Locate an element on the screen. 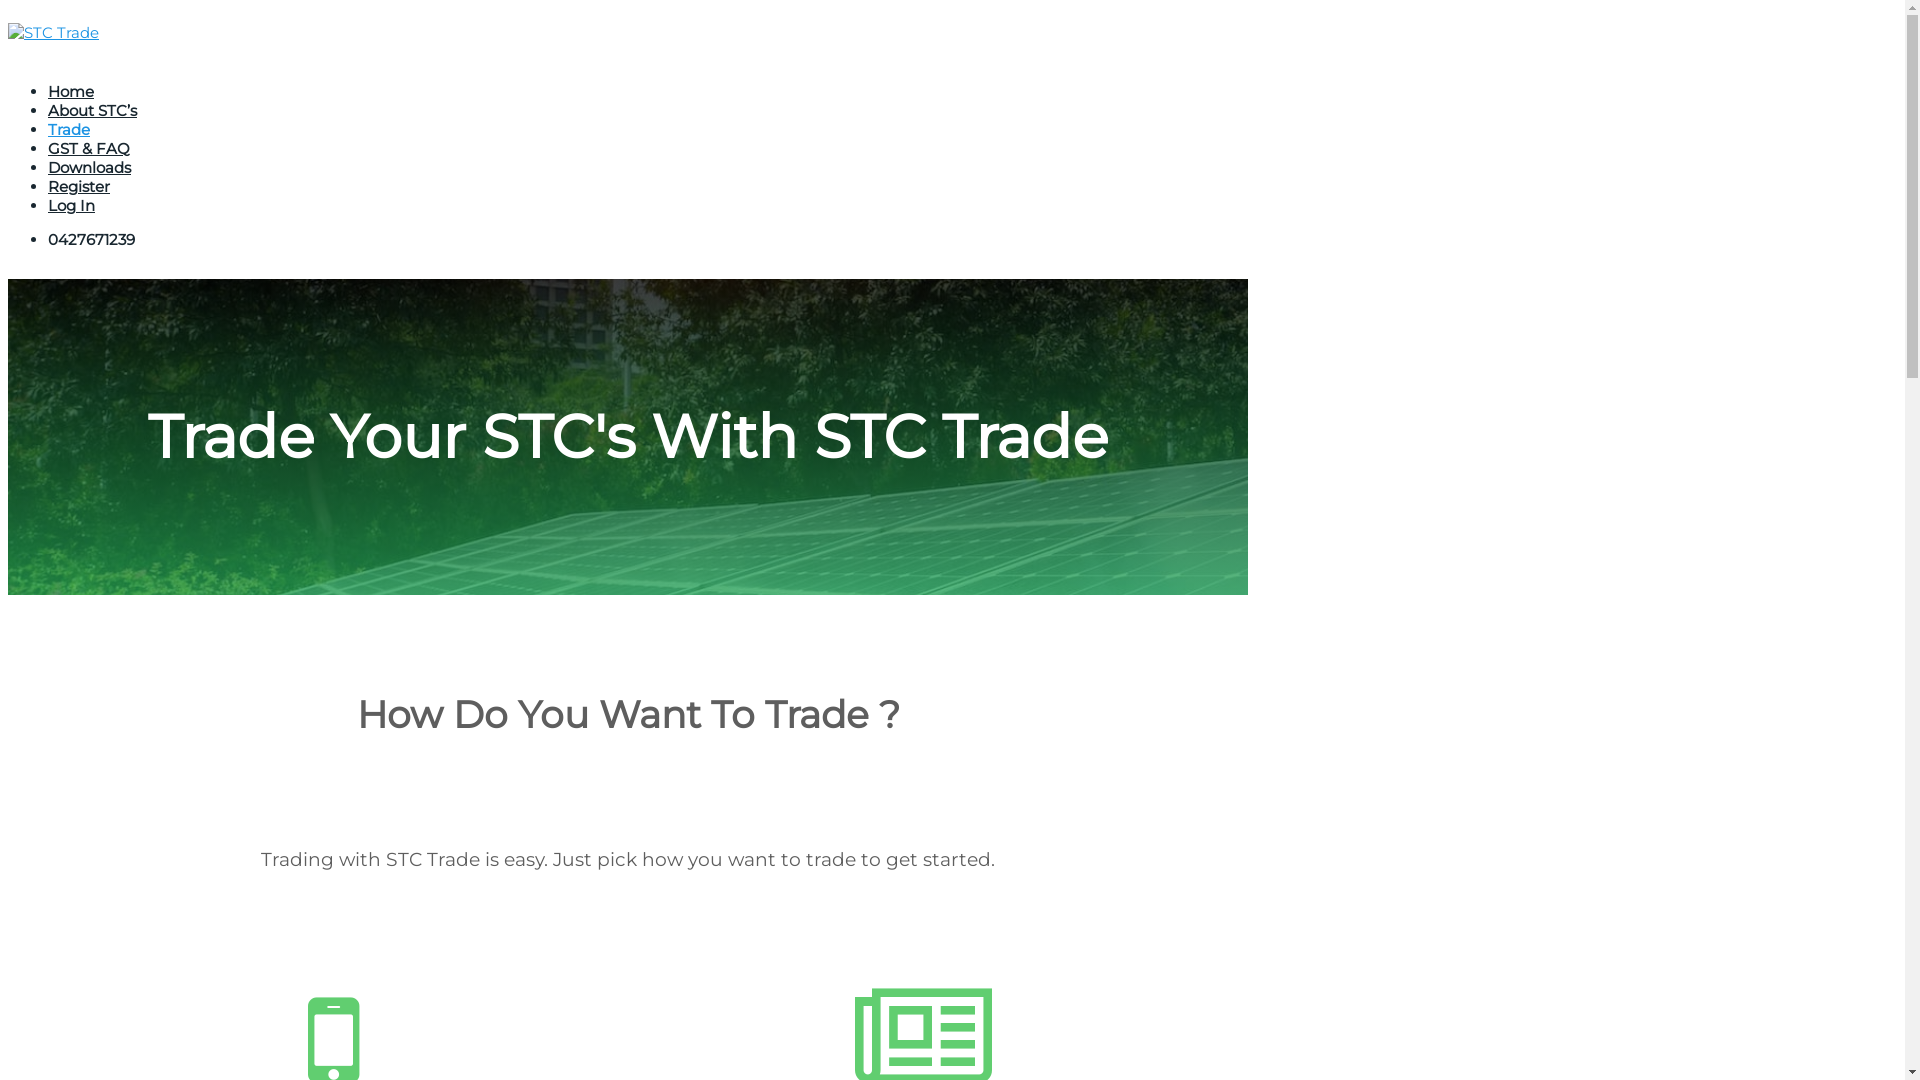 This screenshot has height=1080, width=1920. Register is located at coordinates (79, 186).